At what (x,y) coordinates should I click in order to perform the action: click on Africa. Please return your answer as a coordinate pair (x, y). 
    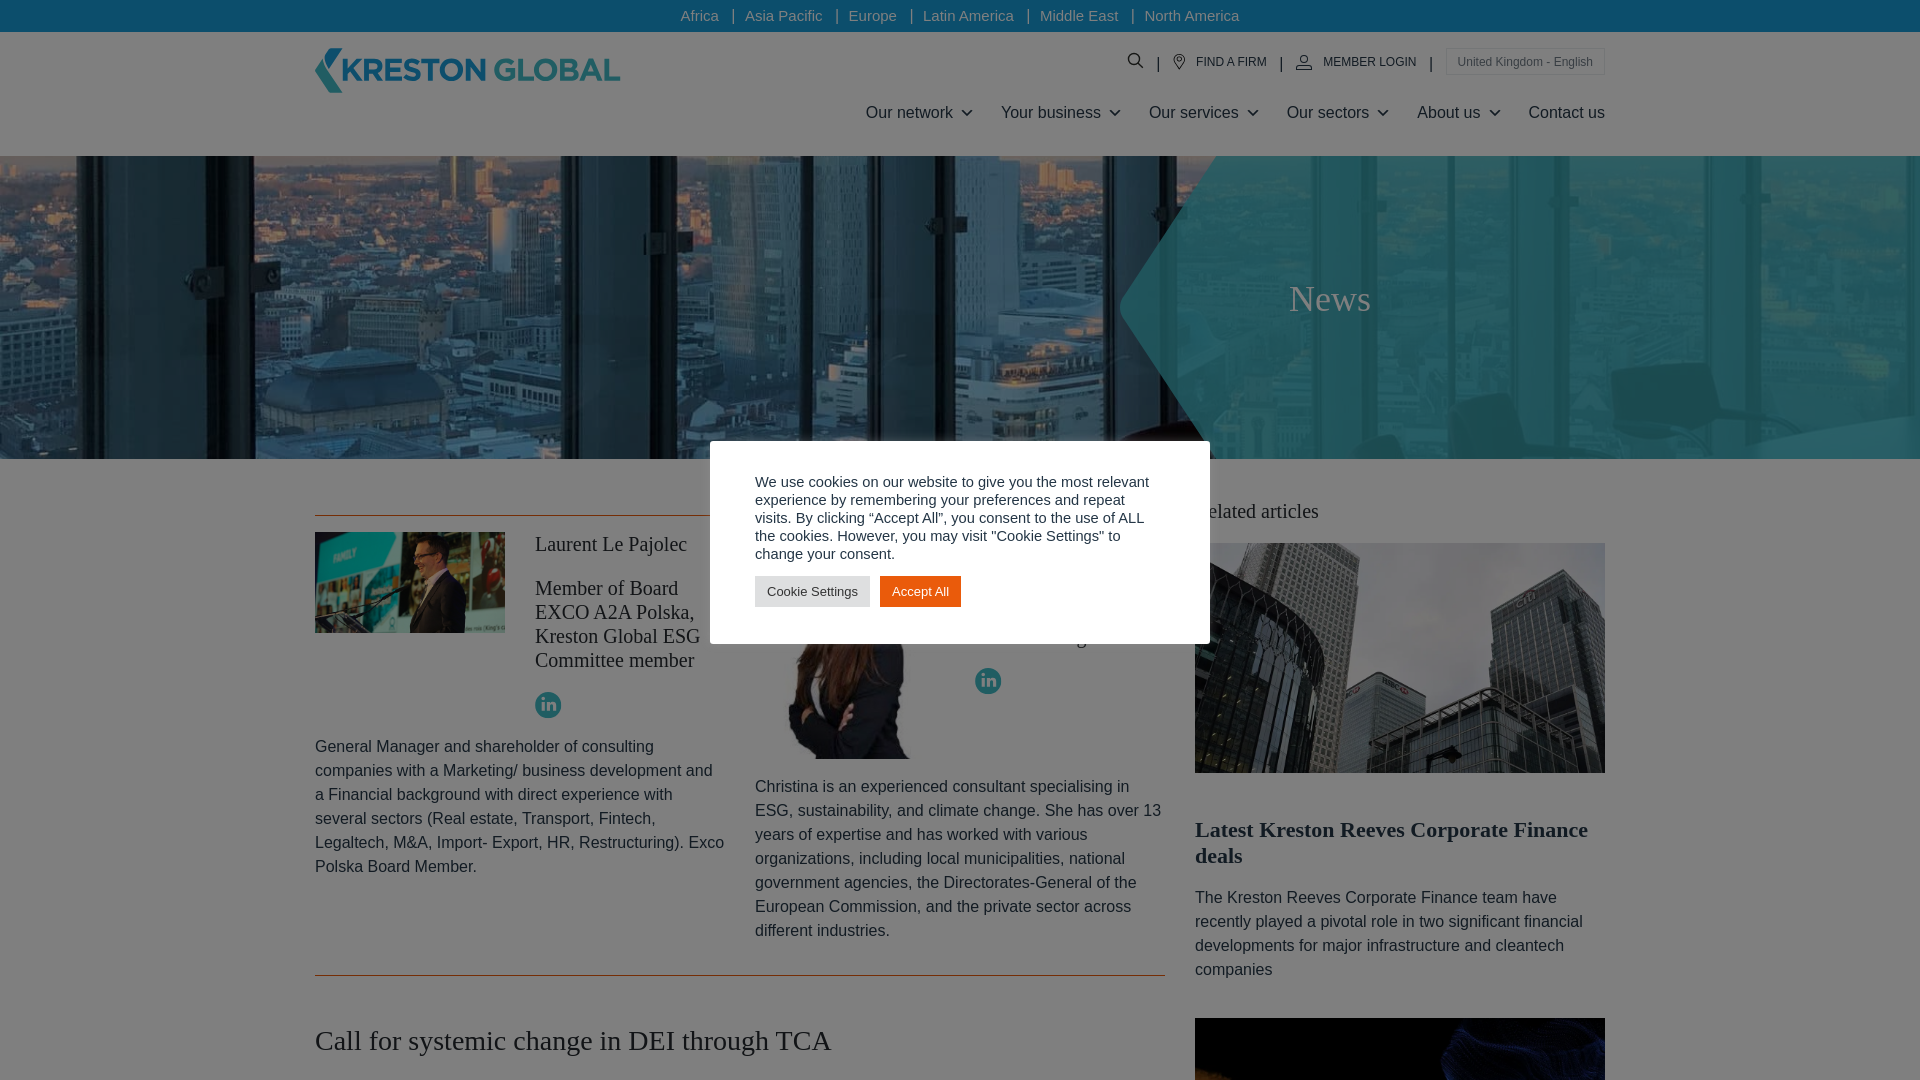
    Looking at the image, I should click on (700, 14).